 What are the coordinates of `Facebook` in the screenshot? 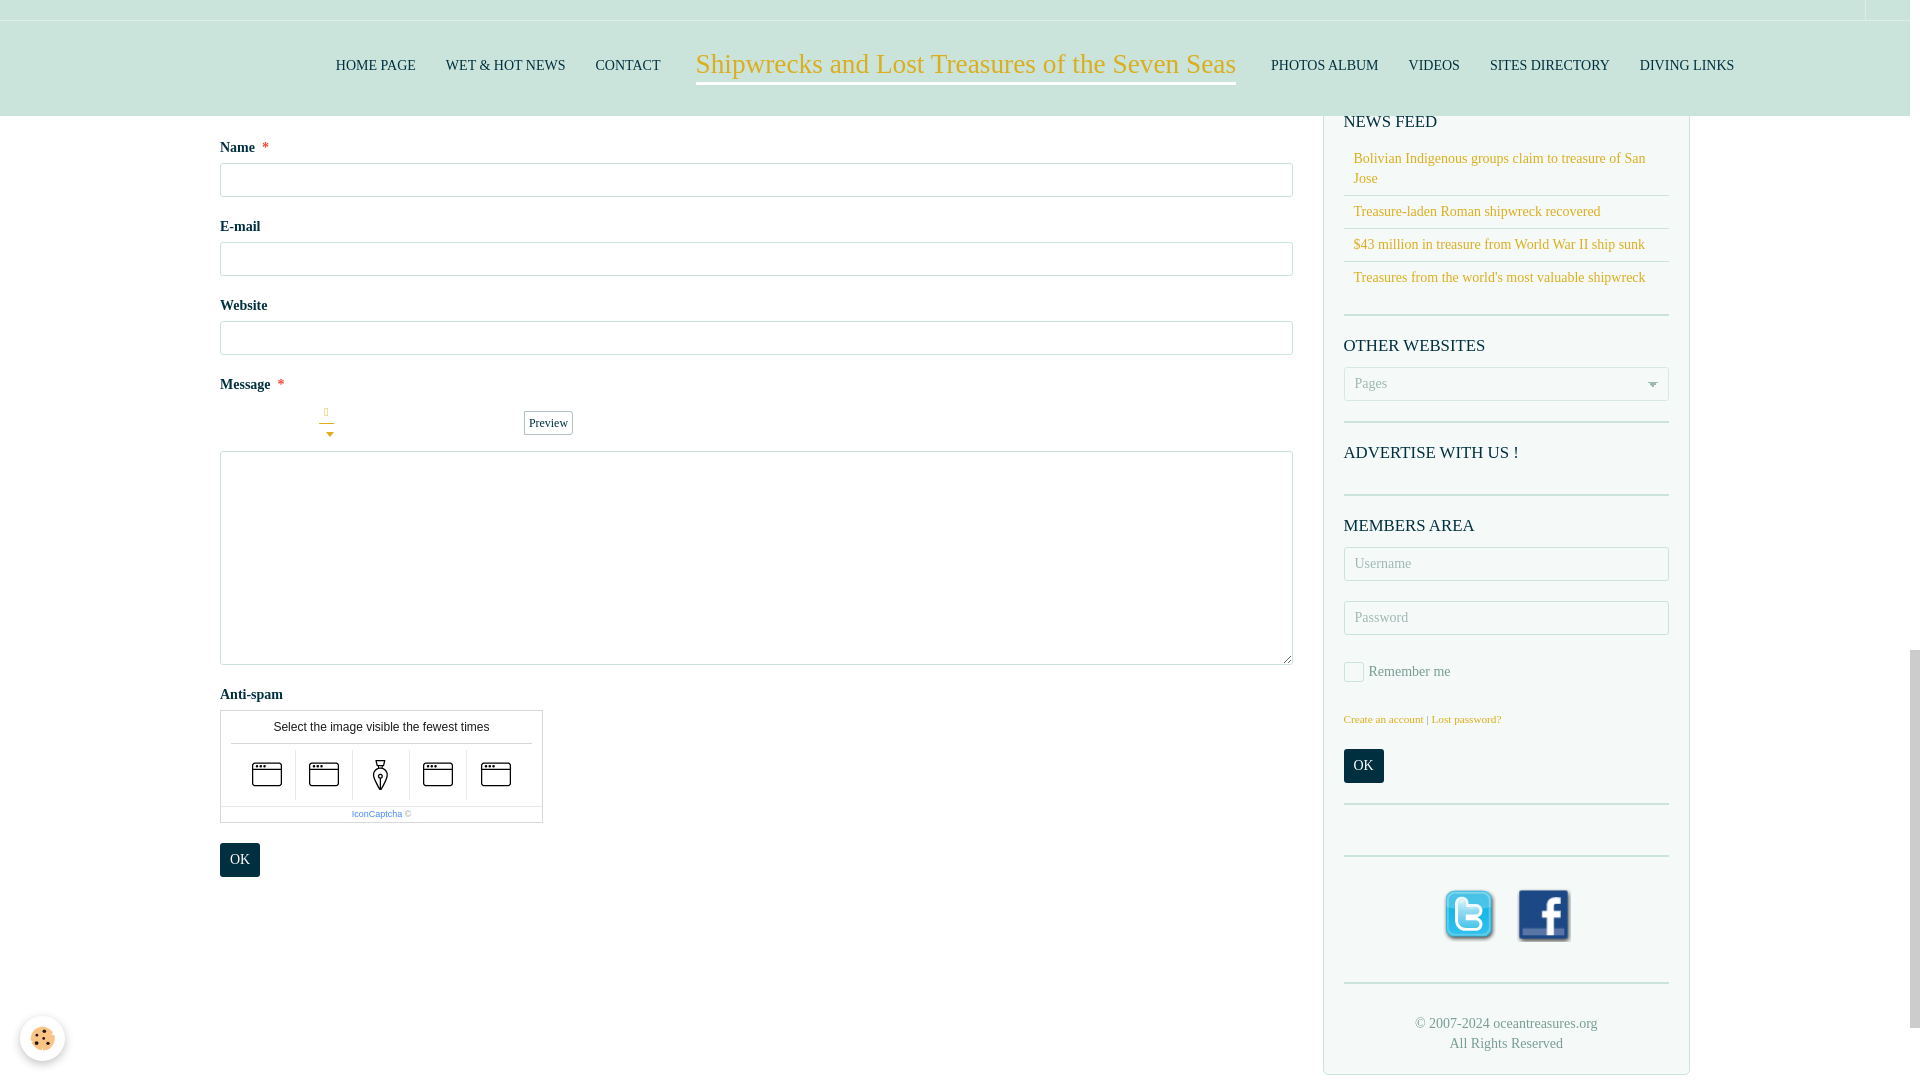 It's located at (273, 18).